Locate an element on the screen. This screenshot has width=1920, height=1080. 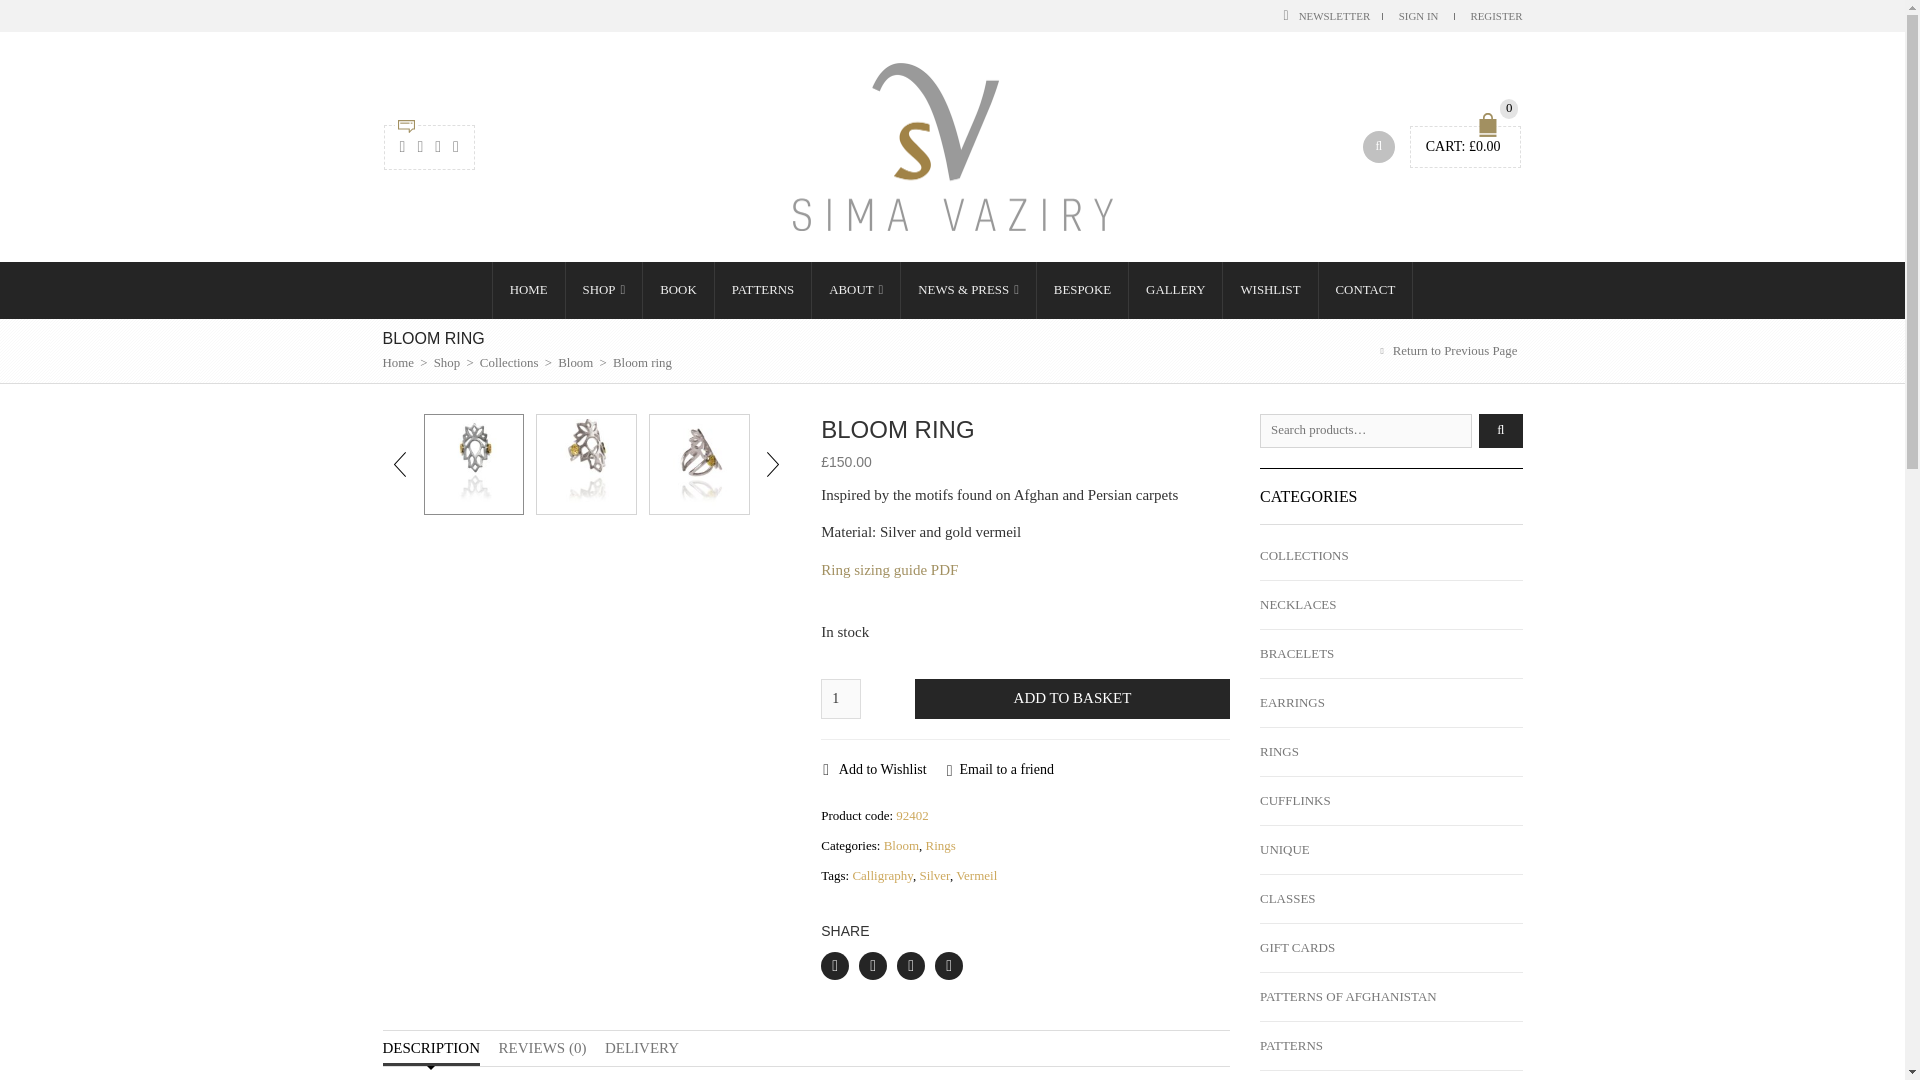
Qty is located at coordinates (840, 699).